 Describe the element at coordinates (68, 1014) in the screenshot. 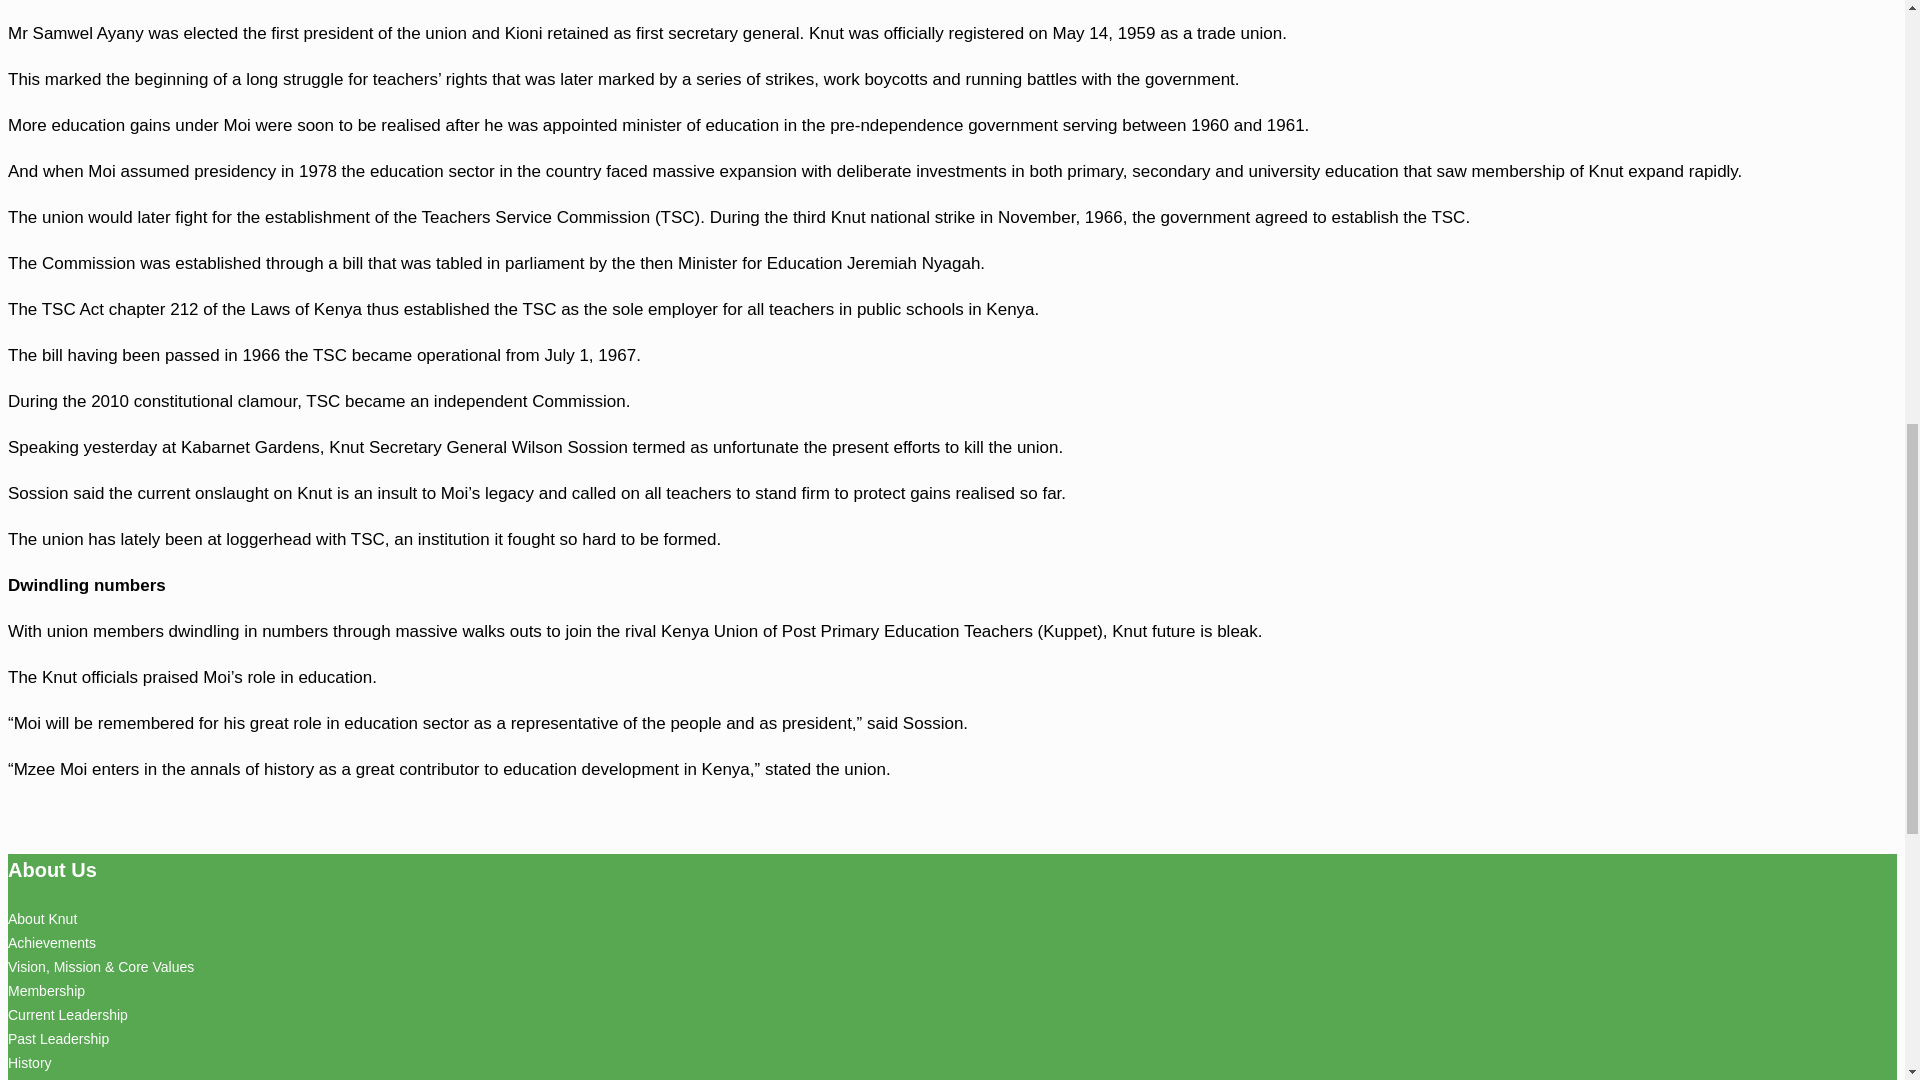

I see `Current Leadership` at that location.